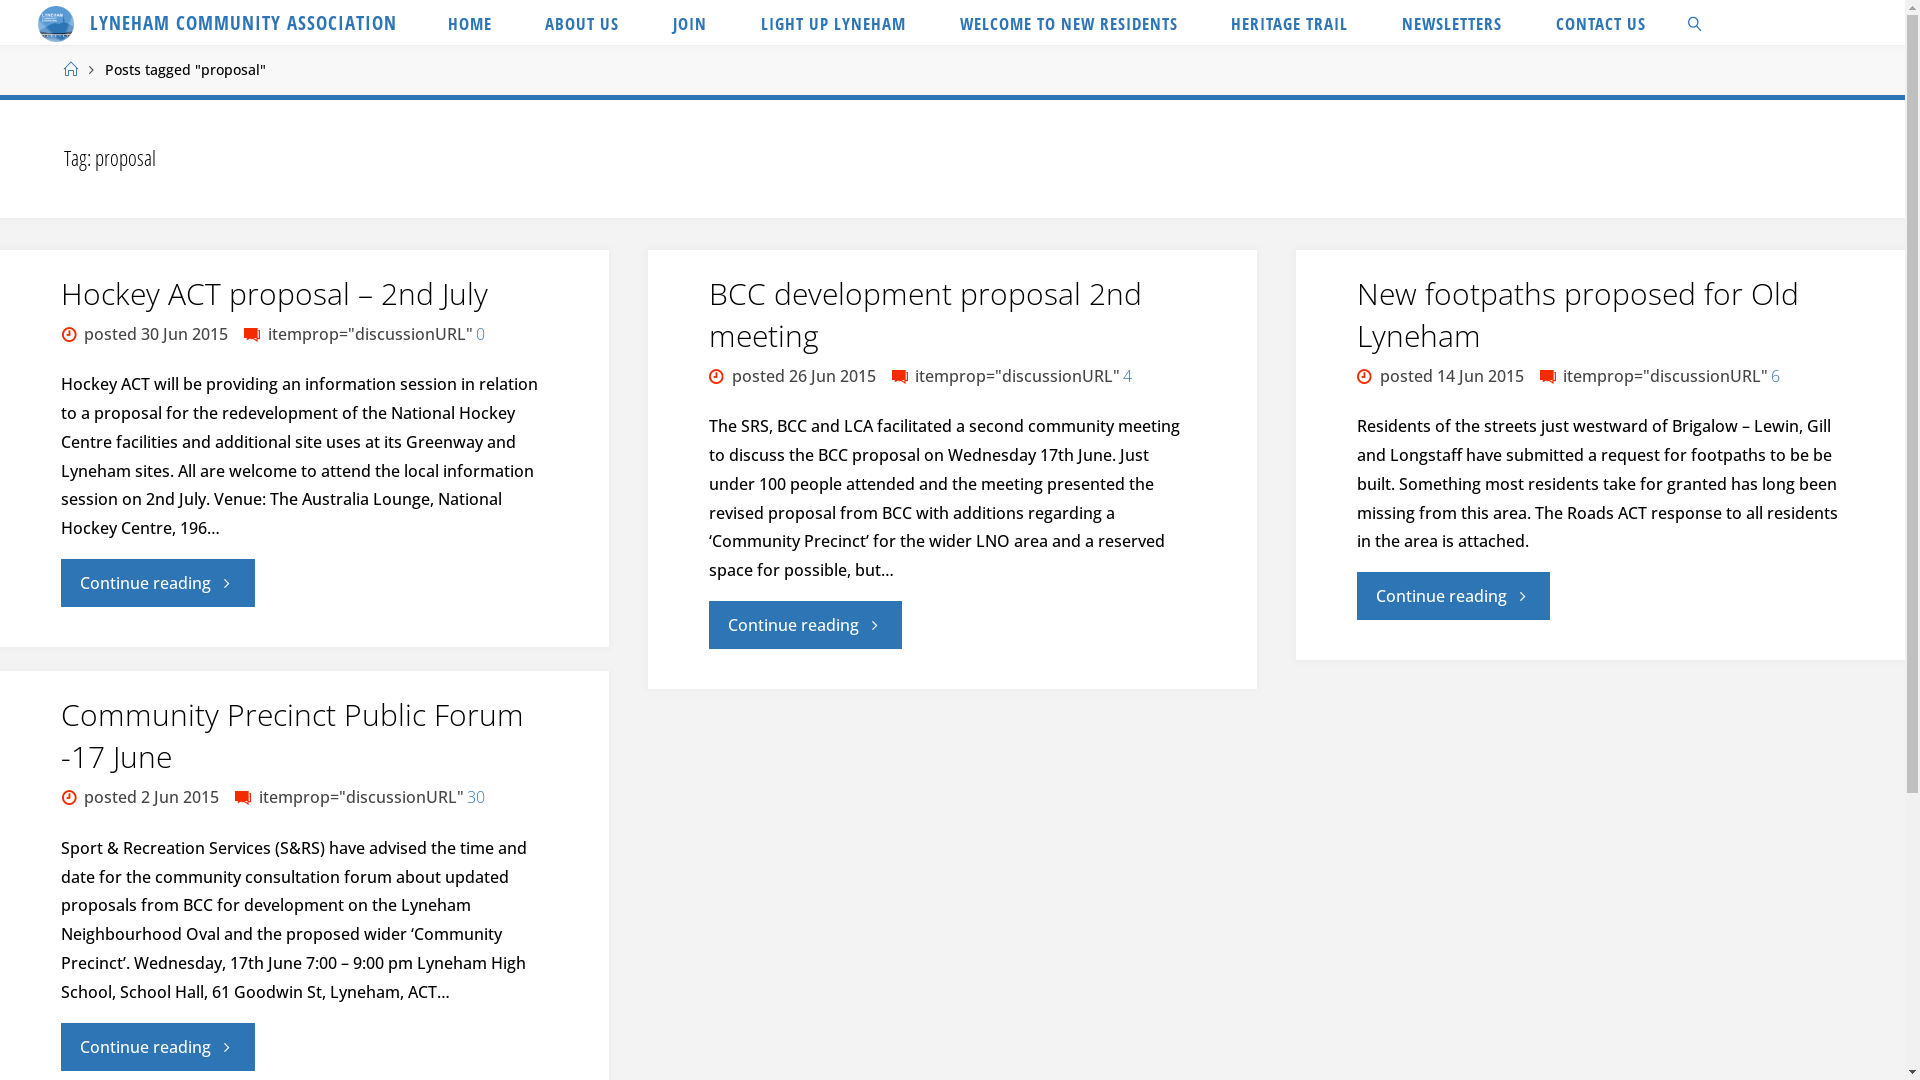 The width and height of the screenshot is (1920, 1080). What do you see at coordinates (718, 375) in the screenshot?
I see `Date` at bounding box center [718, 375].